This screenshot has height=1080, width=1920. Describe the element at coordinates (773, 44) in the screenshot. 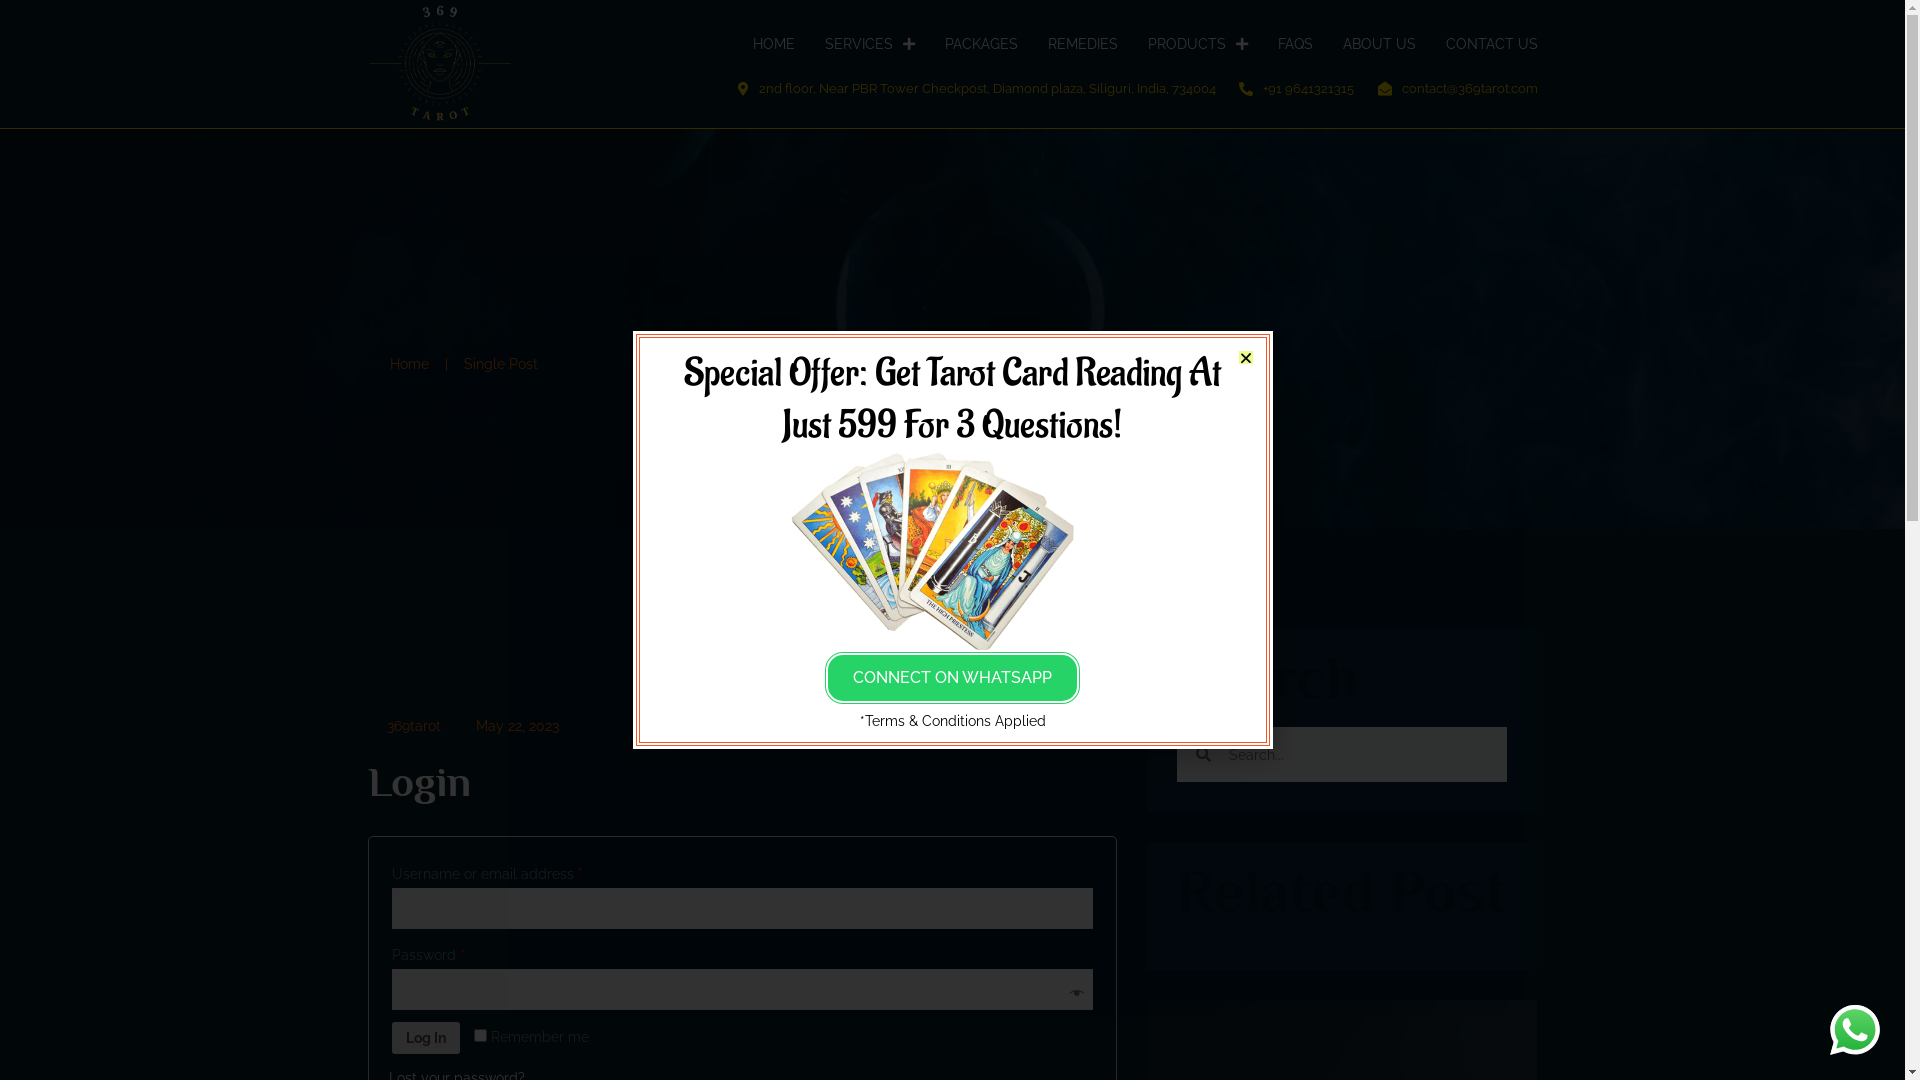

I see `HOME` at that location.